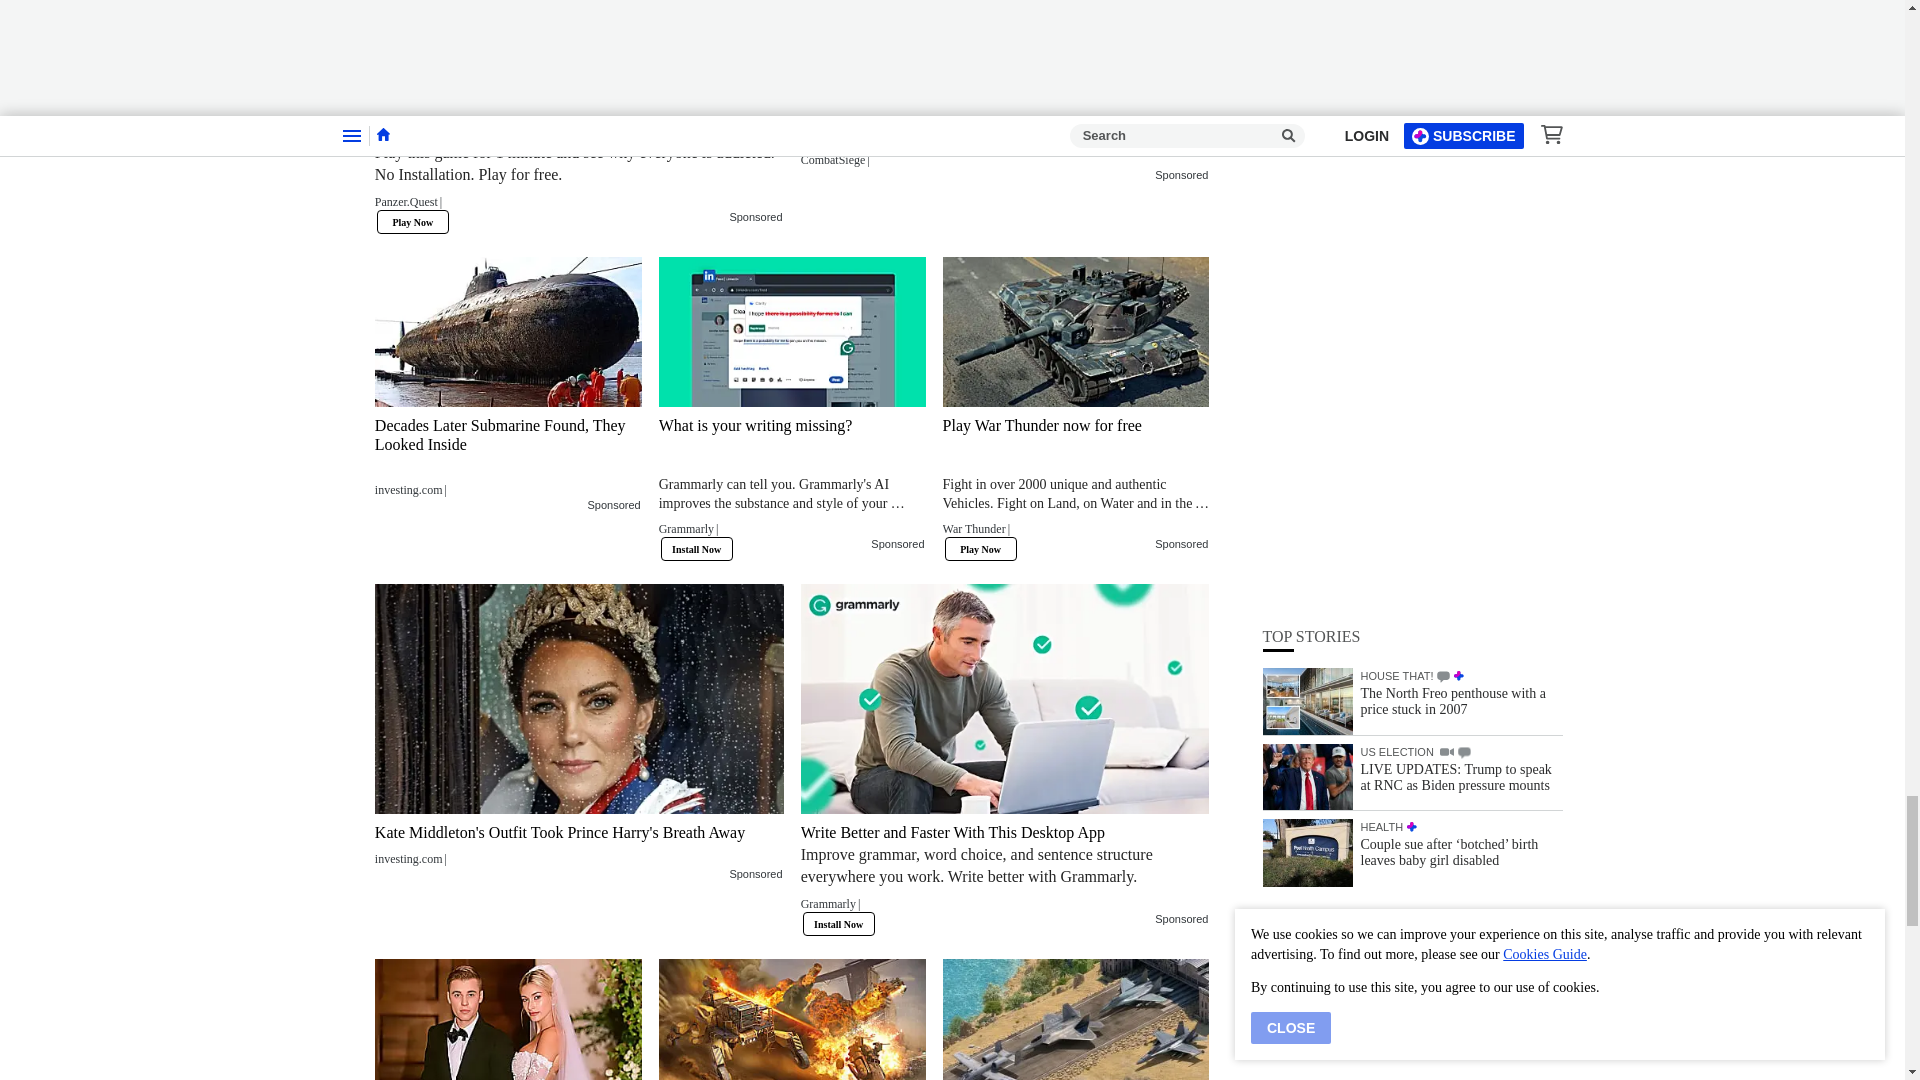 Image resolution: width=1920 pixels, height=1080 pixels. I want to click on Decades Later Submarine Found, They Looked Inside, so click(508, 456).